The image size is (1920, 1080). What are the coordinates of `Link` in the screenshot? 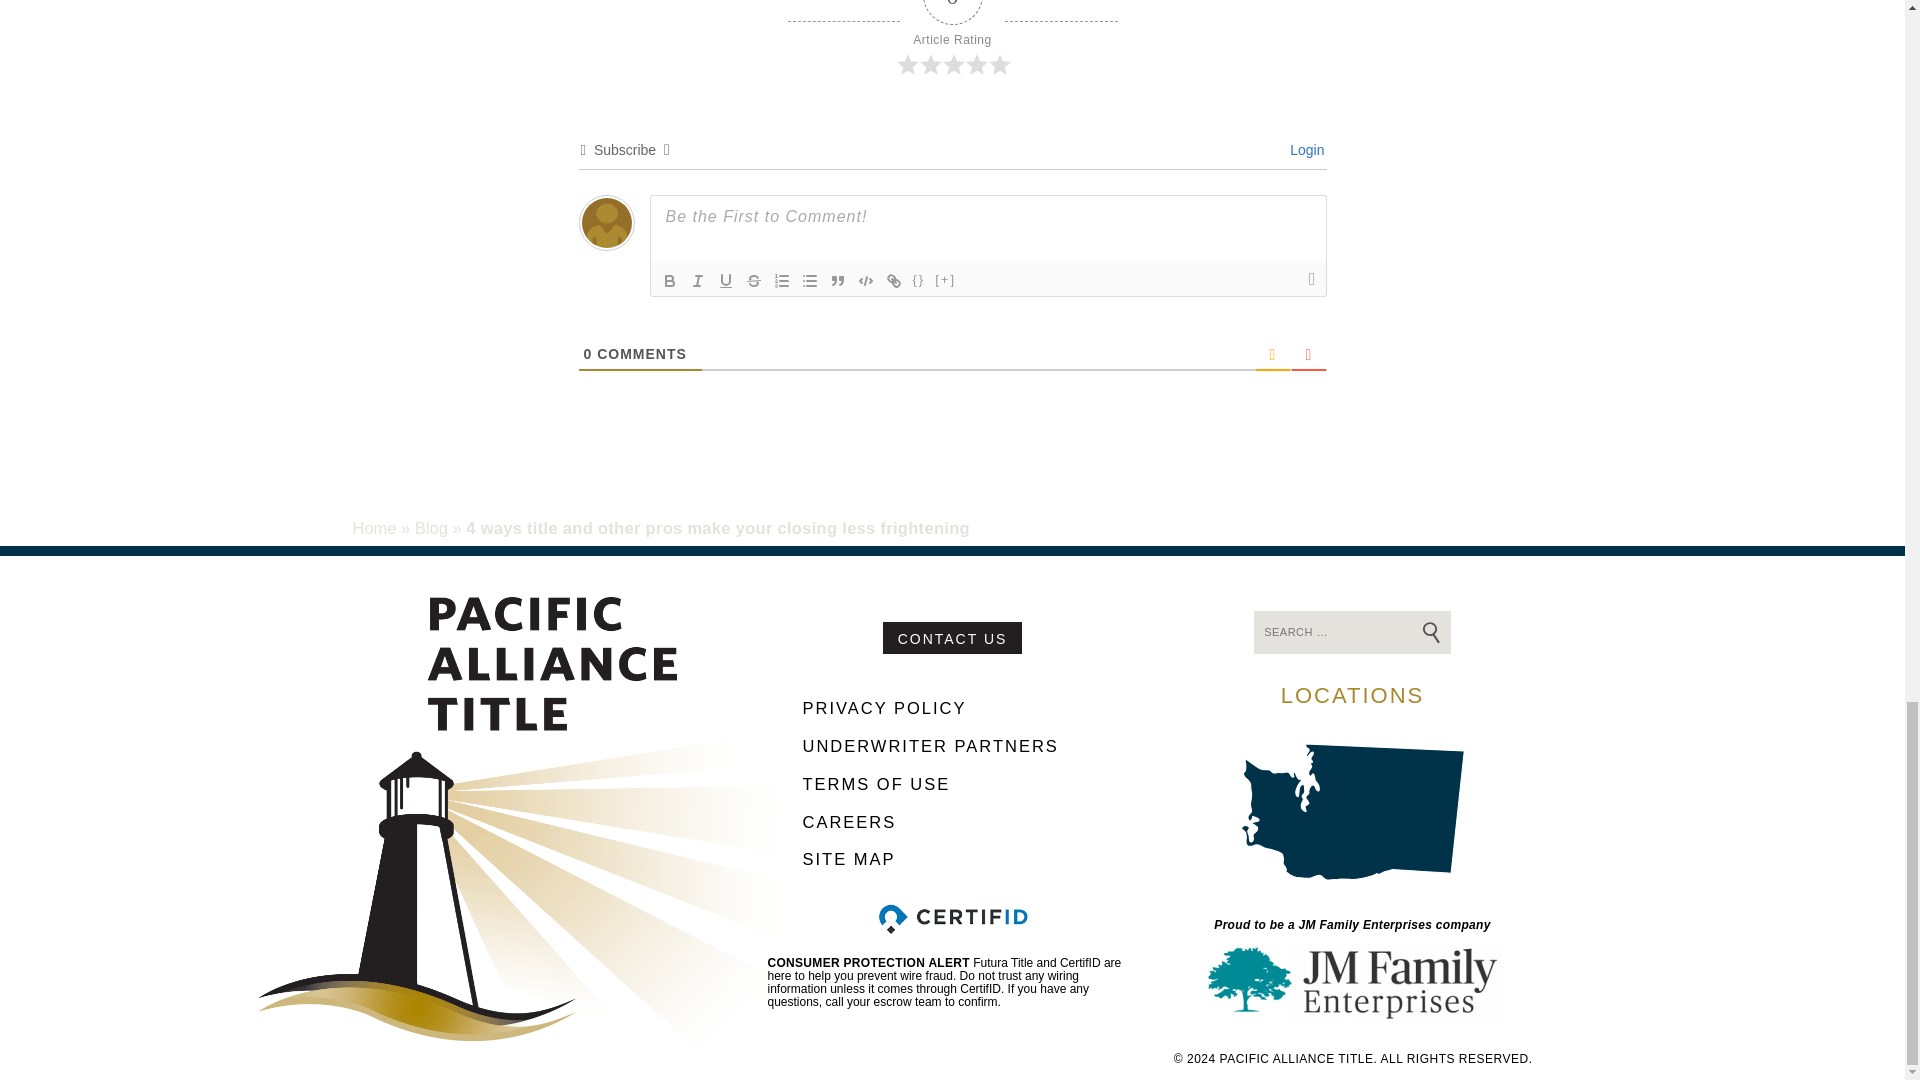 It's located at (894, 280).